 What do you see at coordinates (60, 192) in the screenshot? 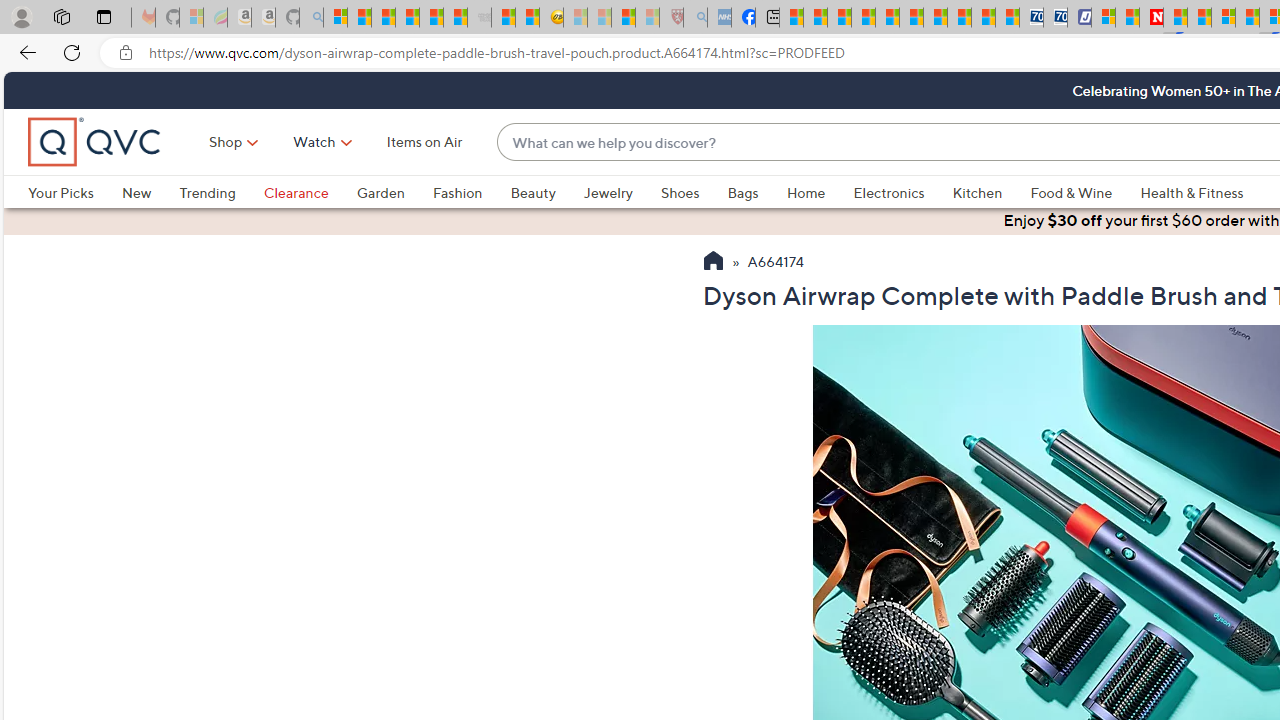
I see `Your Picks` at bounding box center [60, 192].